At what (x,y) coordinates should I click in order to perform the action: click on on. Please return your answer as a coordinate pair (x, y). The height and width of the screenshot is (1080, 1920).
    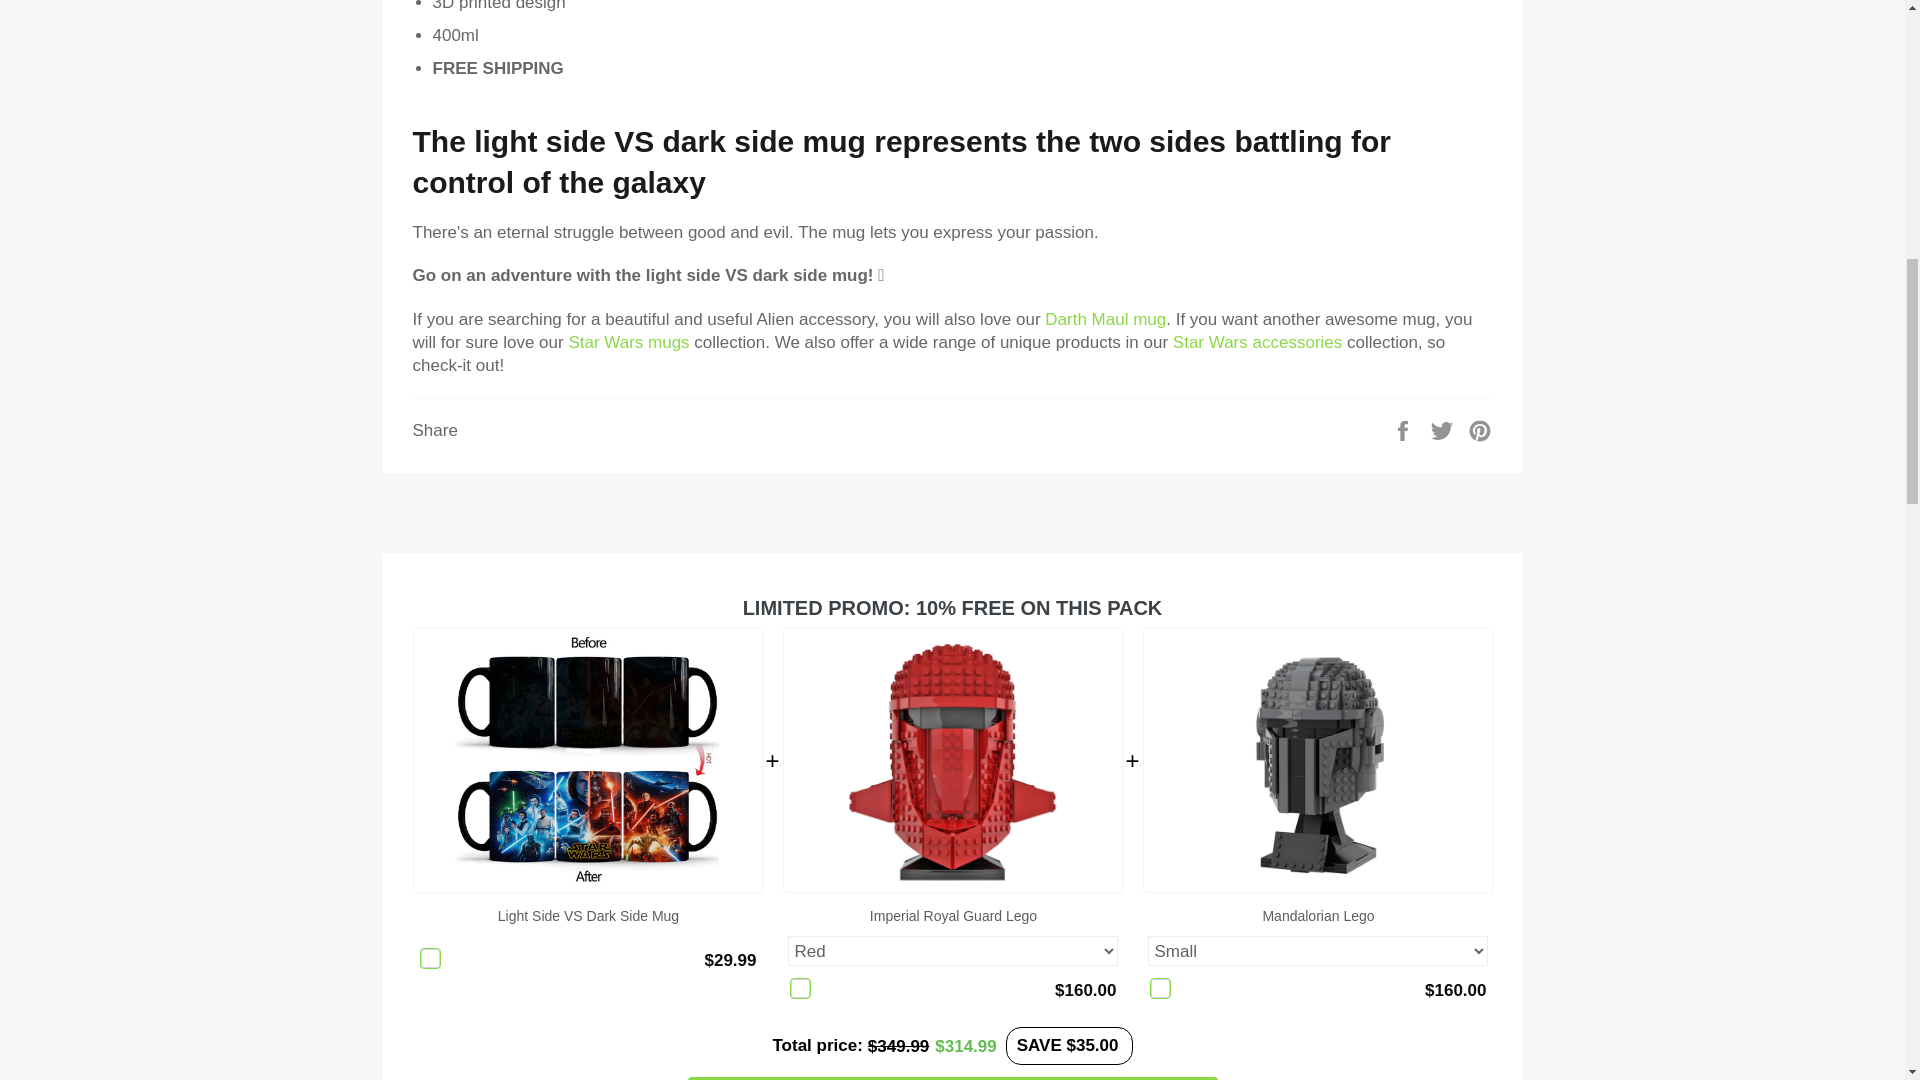
    Looking at the image, I should click on (800, 988).